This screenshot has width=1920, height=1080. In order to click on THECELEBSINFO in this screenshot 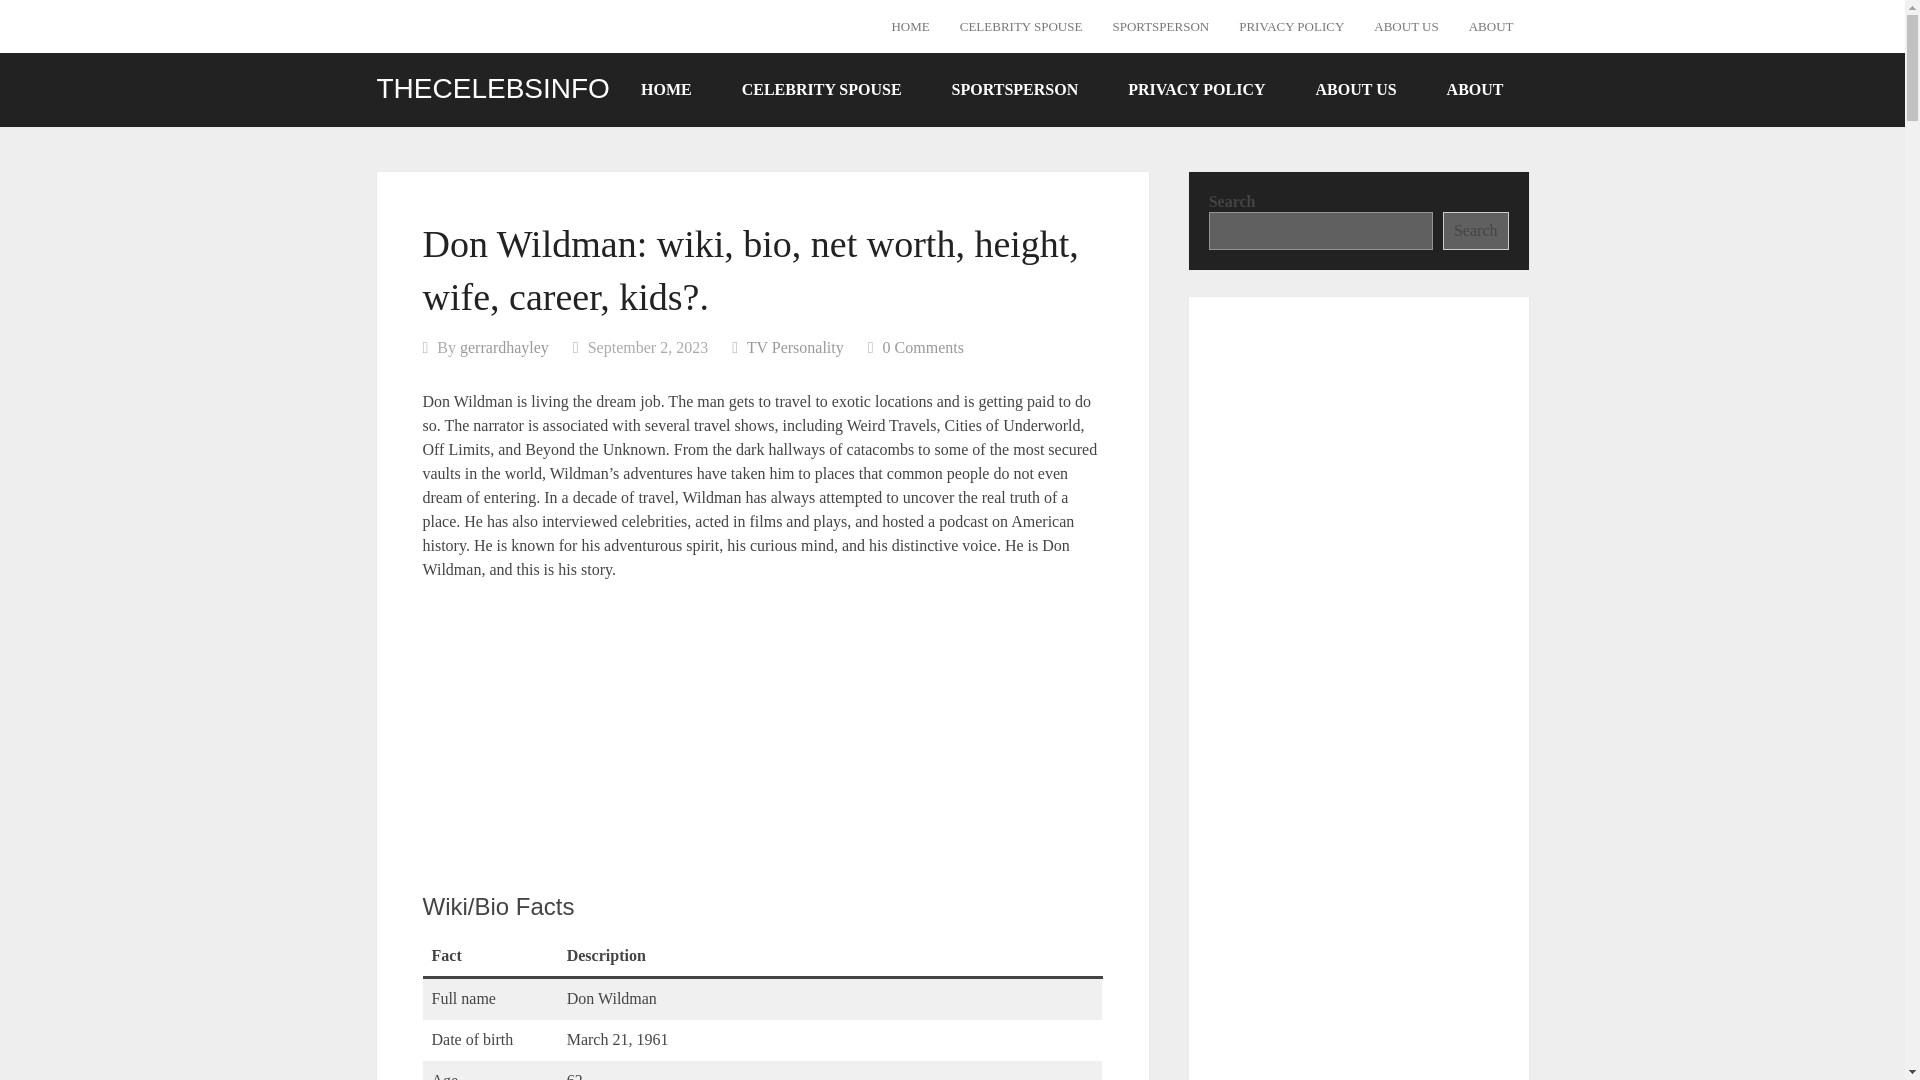, I will do `click(492, 88)`.